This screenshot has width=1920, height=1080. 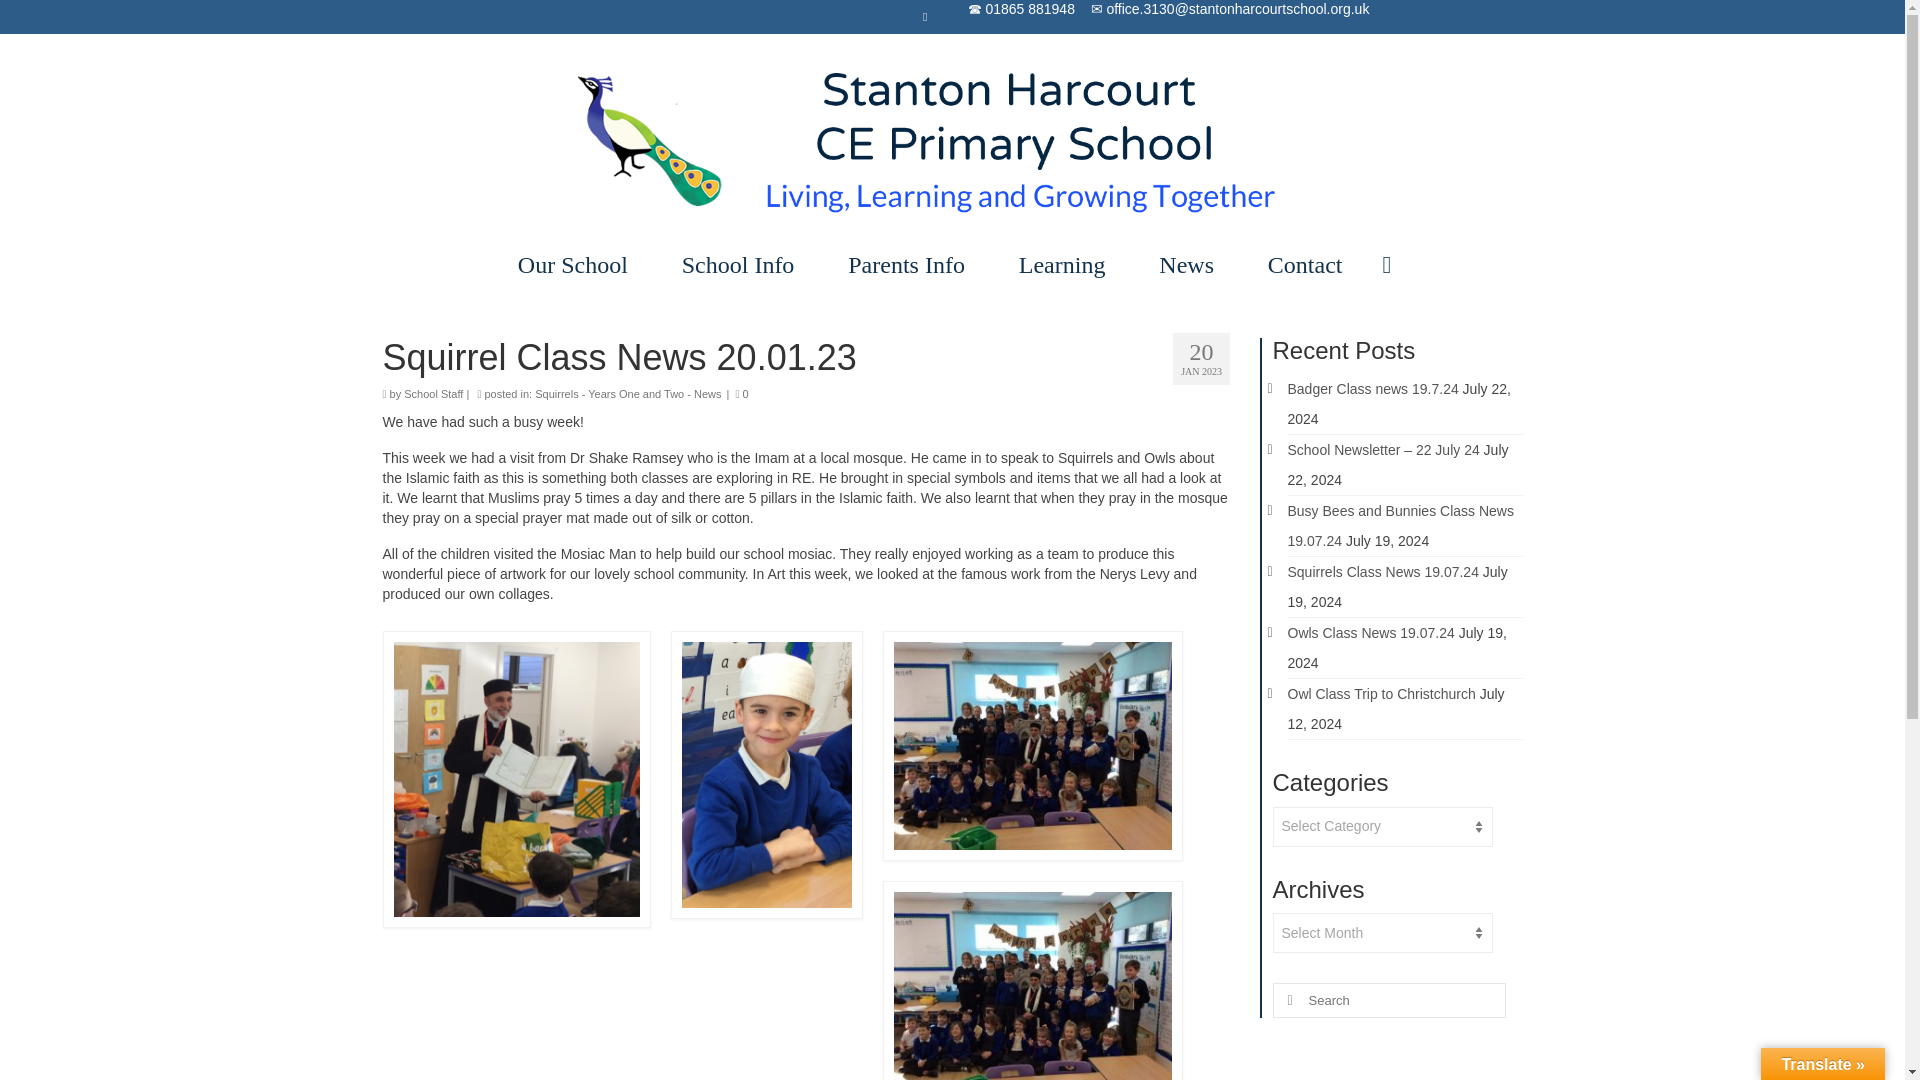 I want to click on Our School, so click(x=578, y=264).